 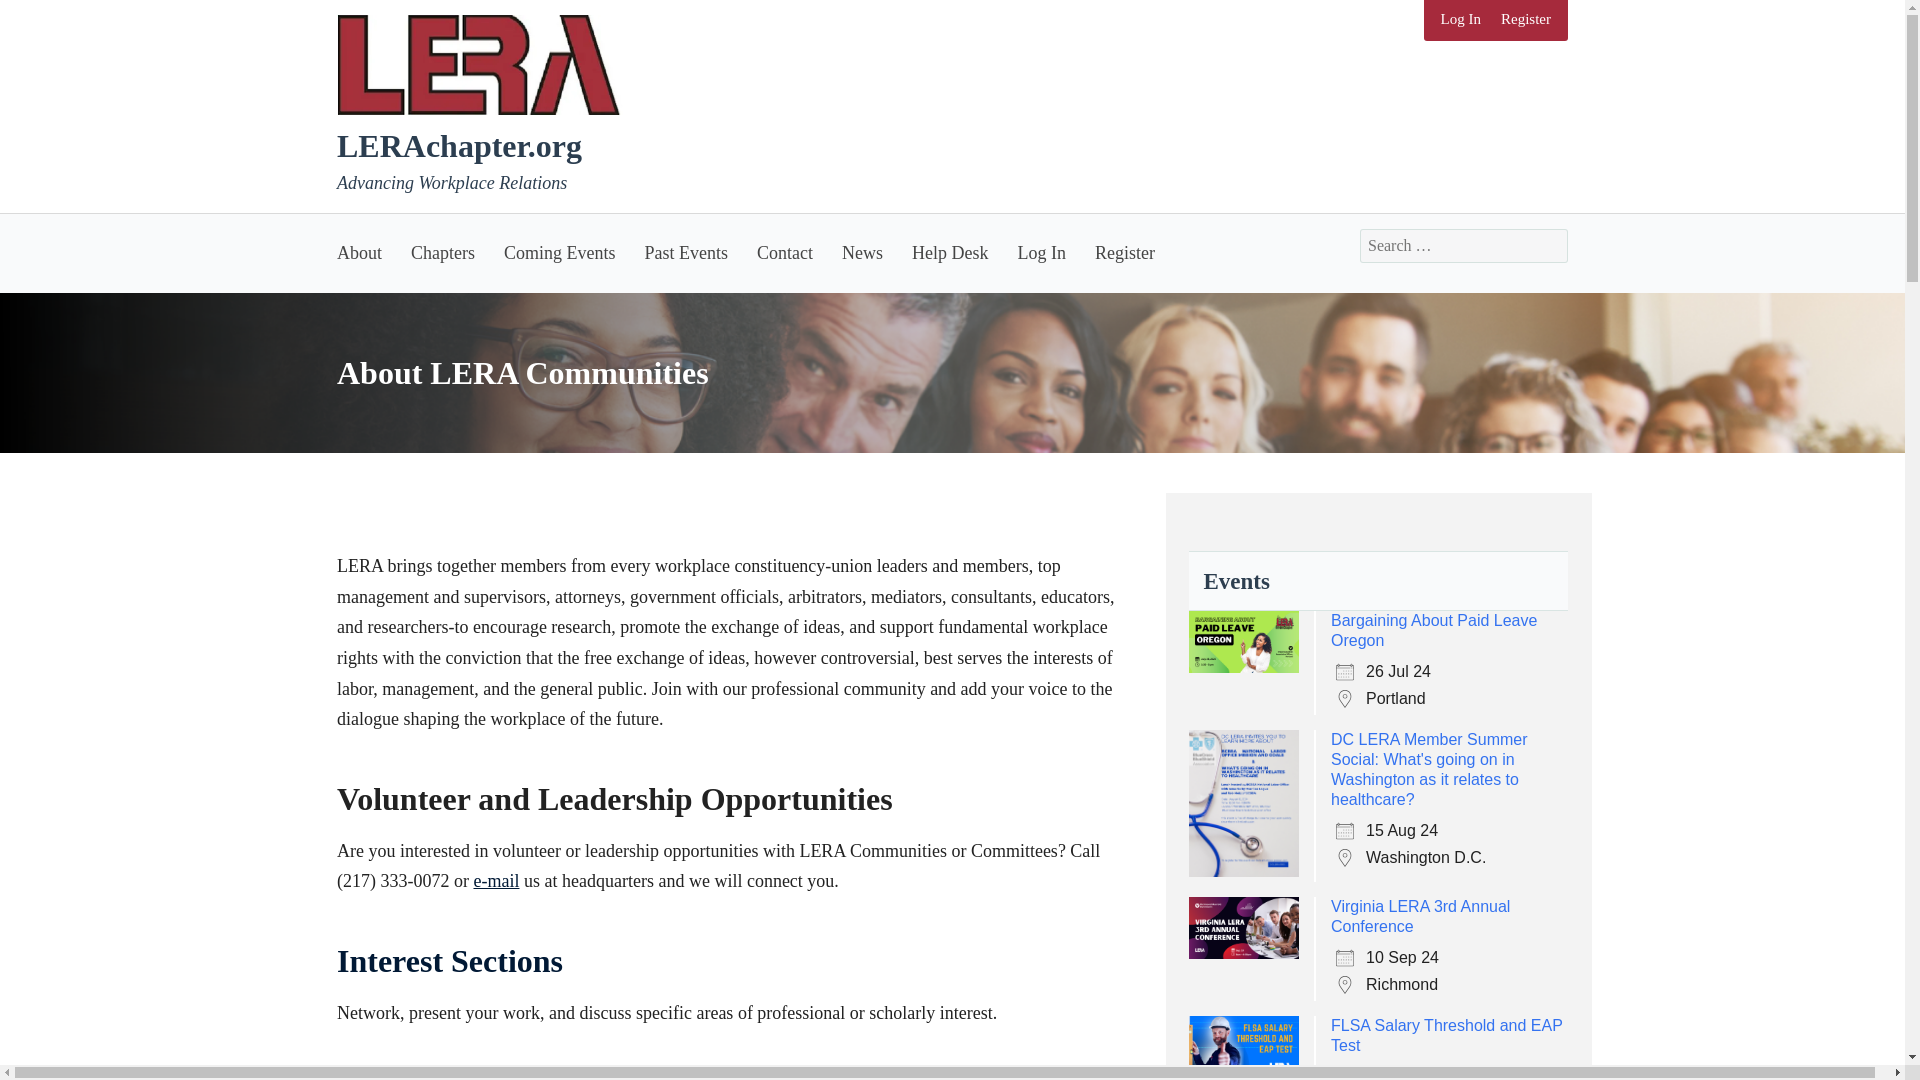 I want to click on Interest Sections, so click(x=450, y=960).